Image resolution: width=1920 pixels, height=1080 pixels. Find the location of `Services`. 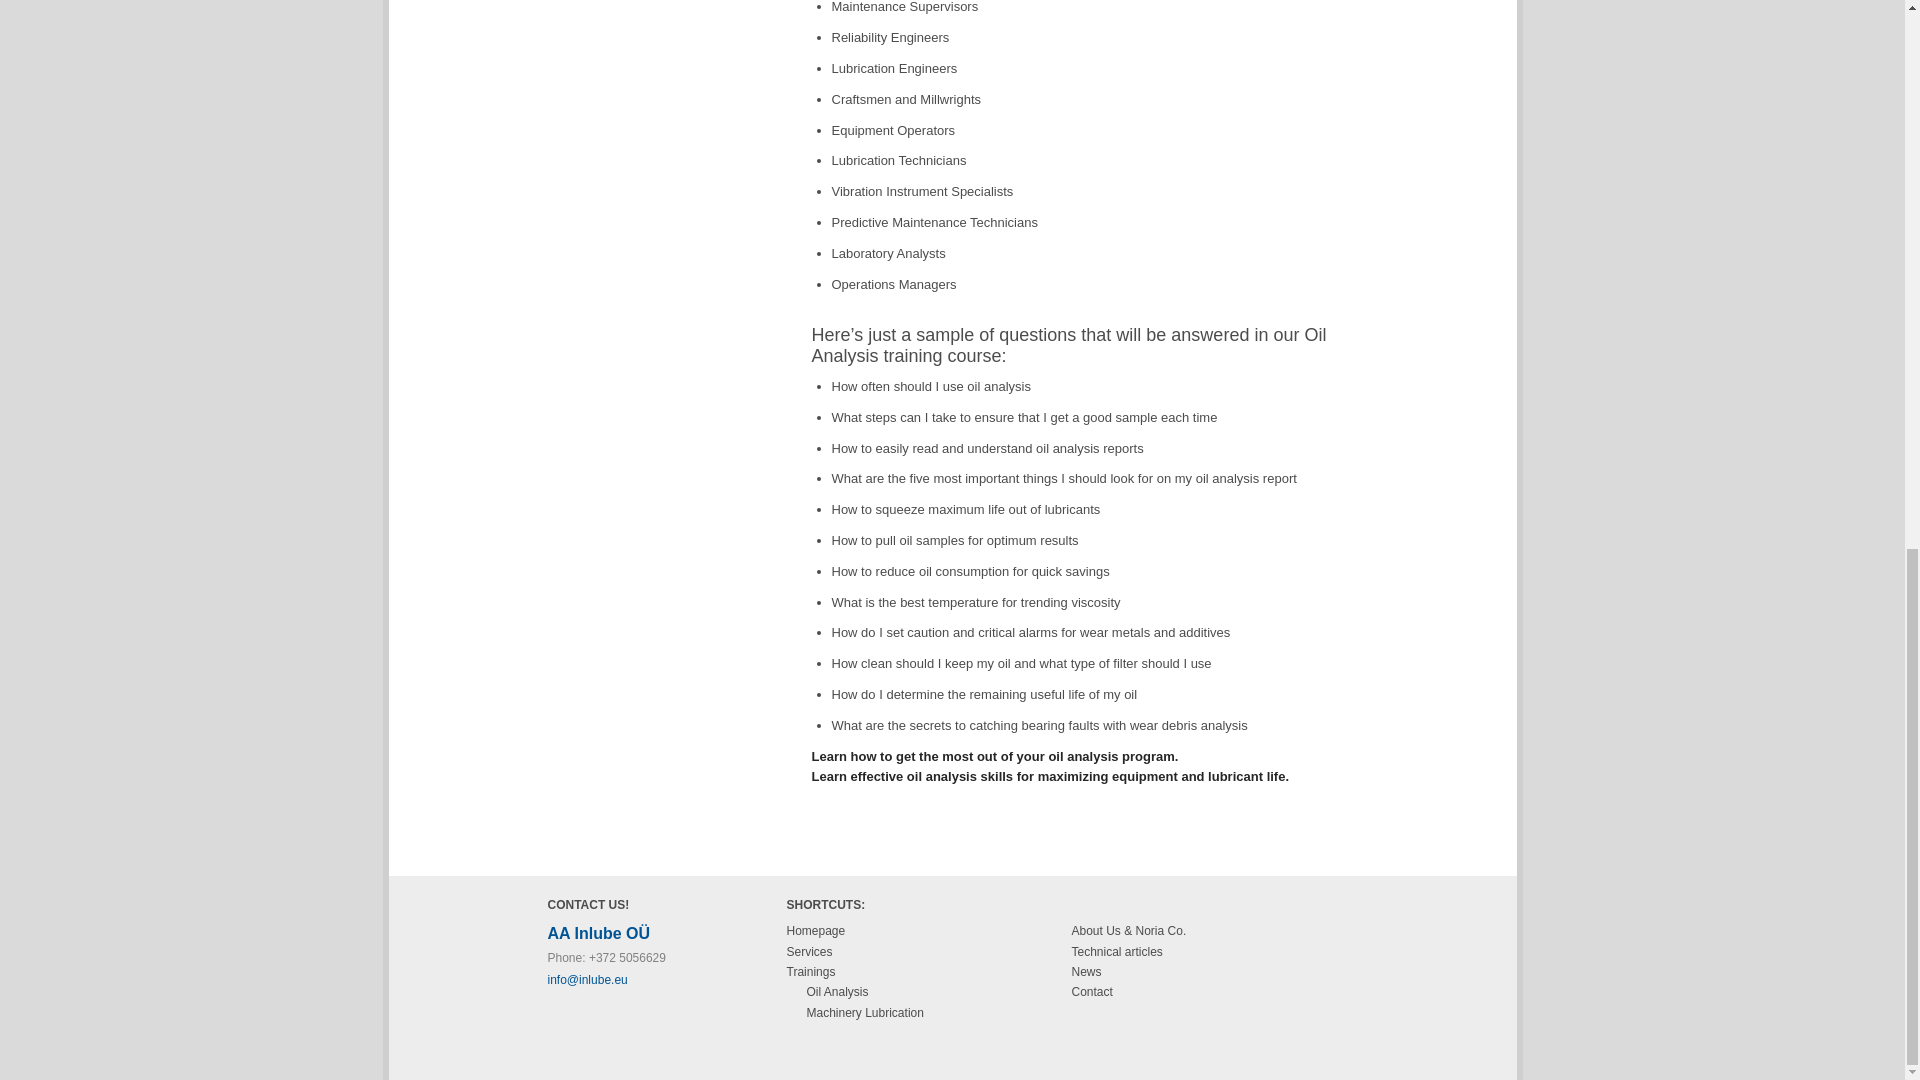

Services is located at coordinates (808, 952).